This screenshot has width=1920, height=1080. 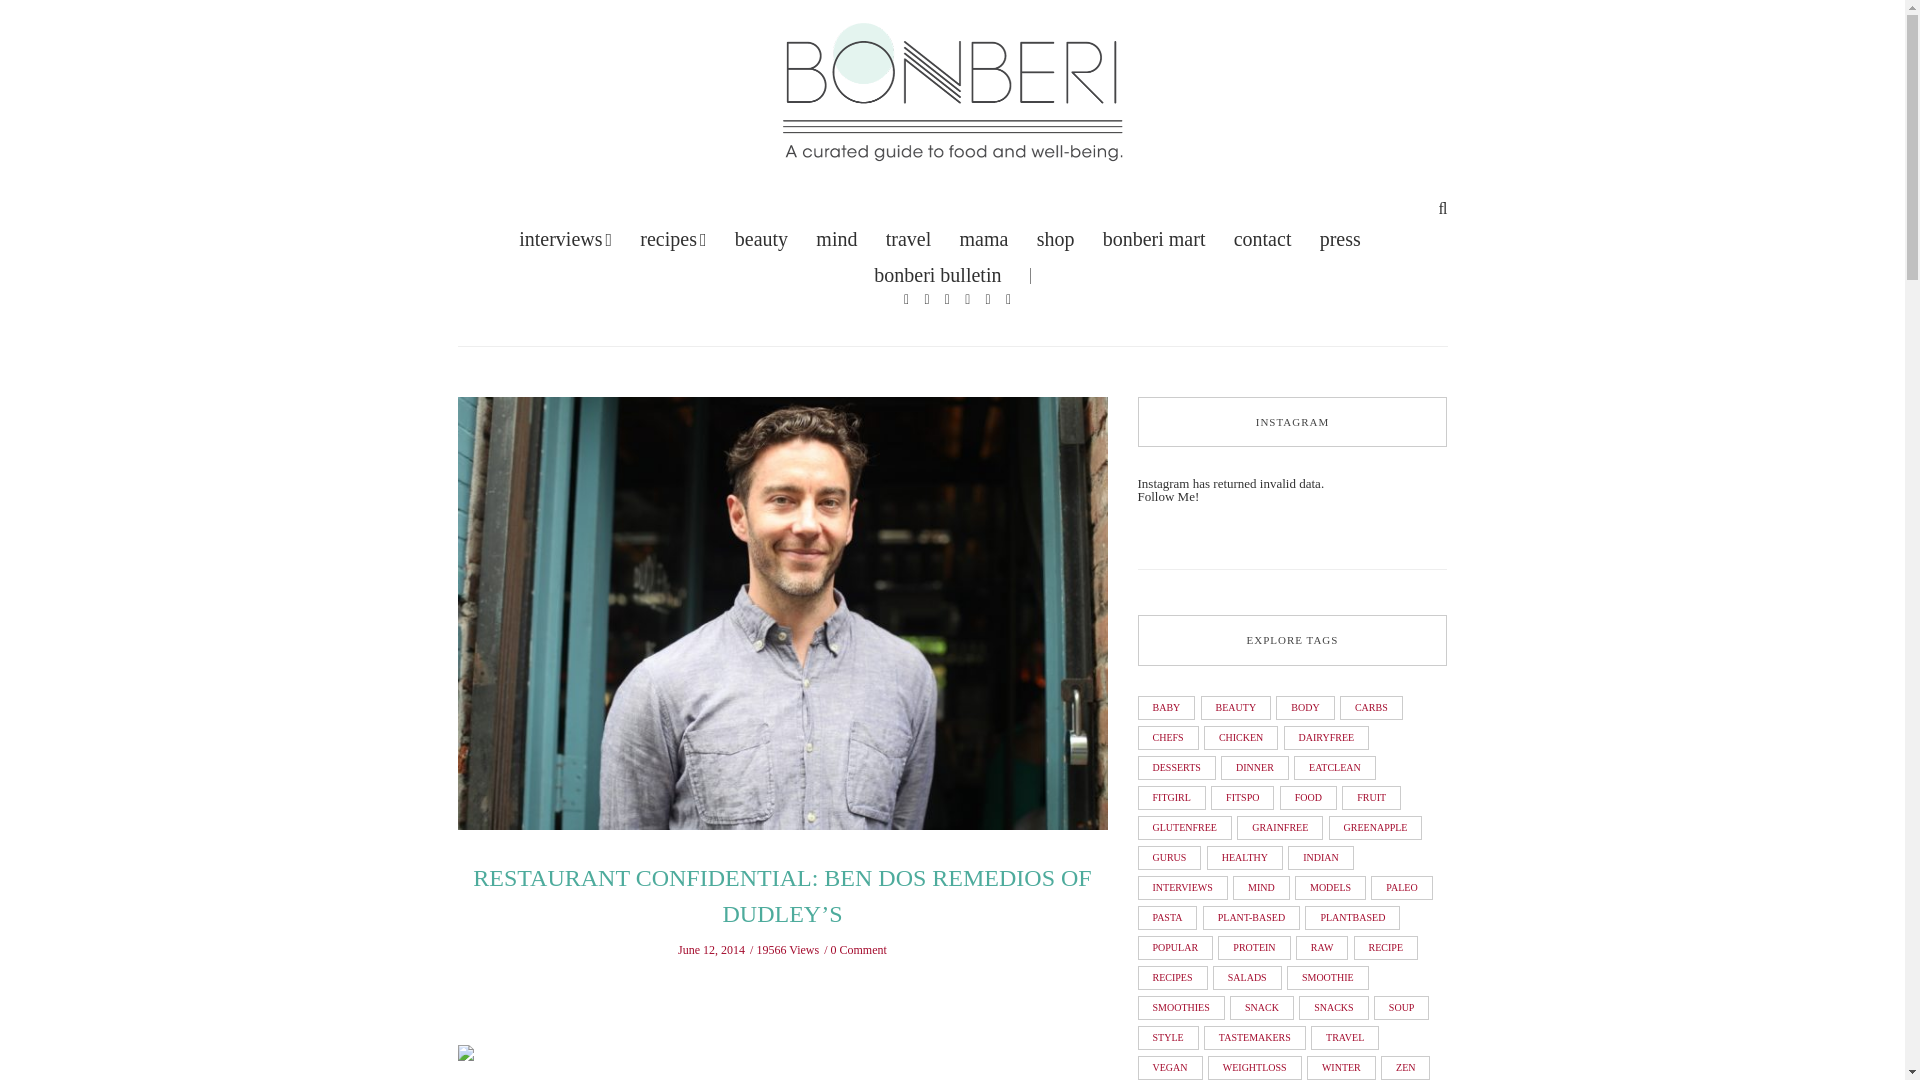 What do you see at coordinates (565, 238) in the screenshot?
I see `interviews` at bounding box center [565, 238].